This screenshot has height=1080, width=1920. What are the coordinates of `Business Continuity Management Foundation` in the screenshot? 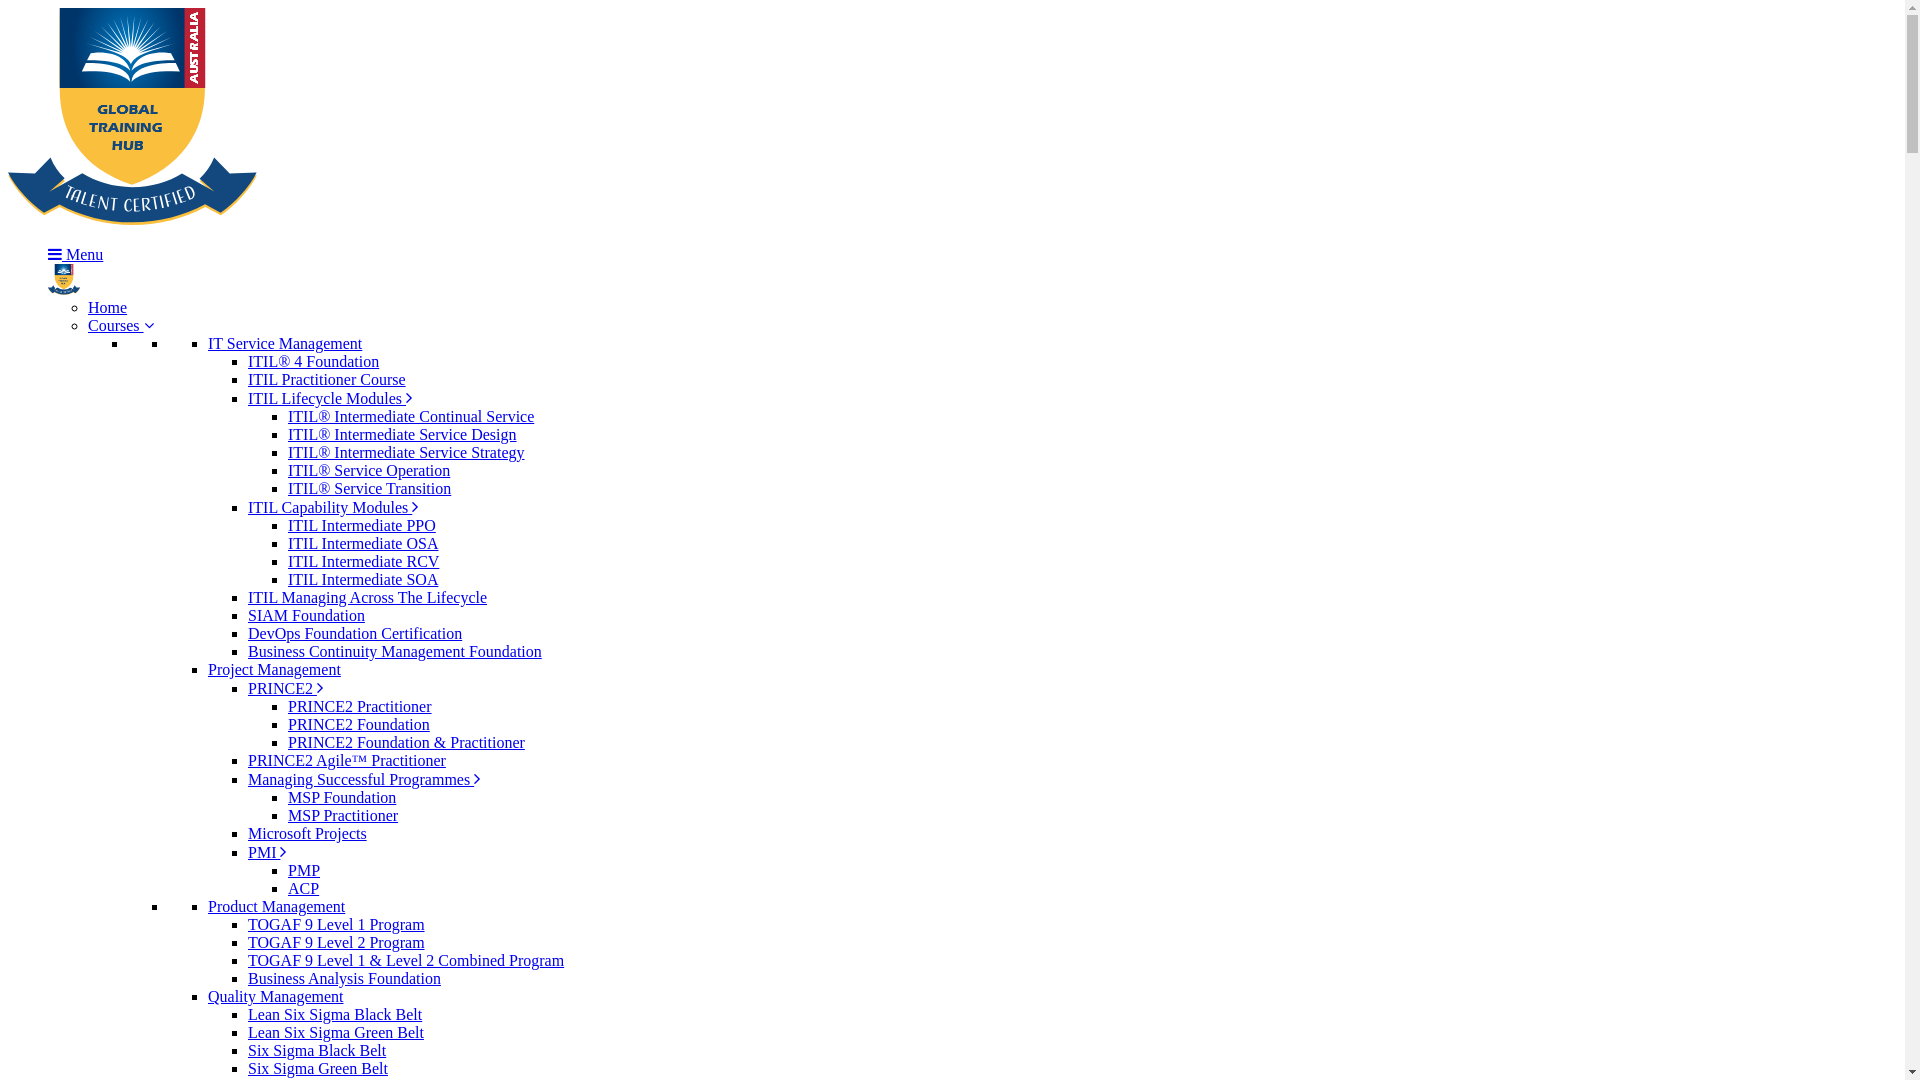 It's located at (395, 652).